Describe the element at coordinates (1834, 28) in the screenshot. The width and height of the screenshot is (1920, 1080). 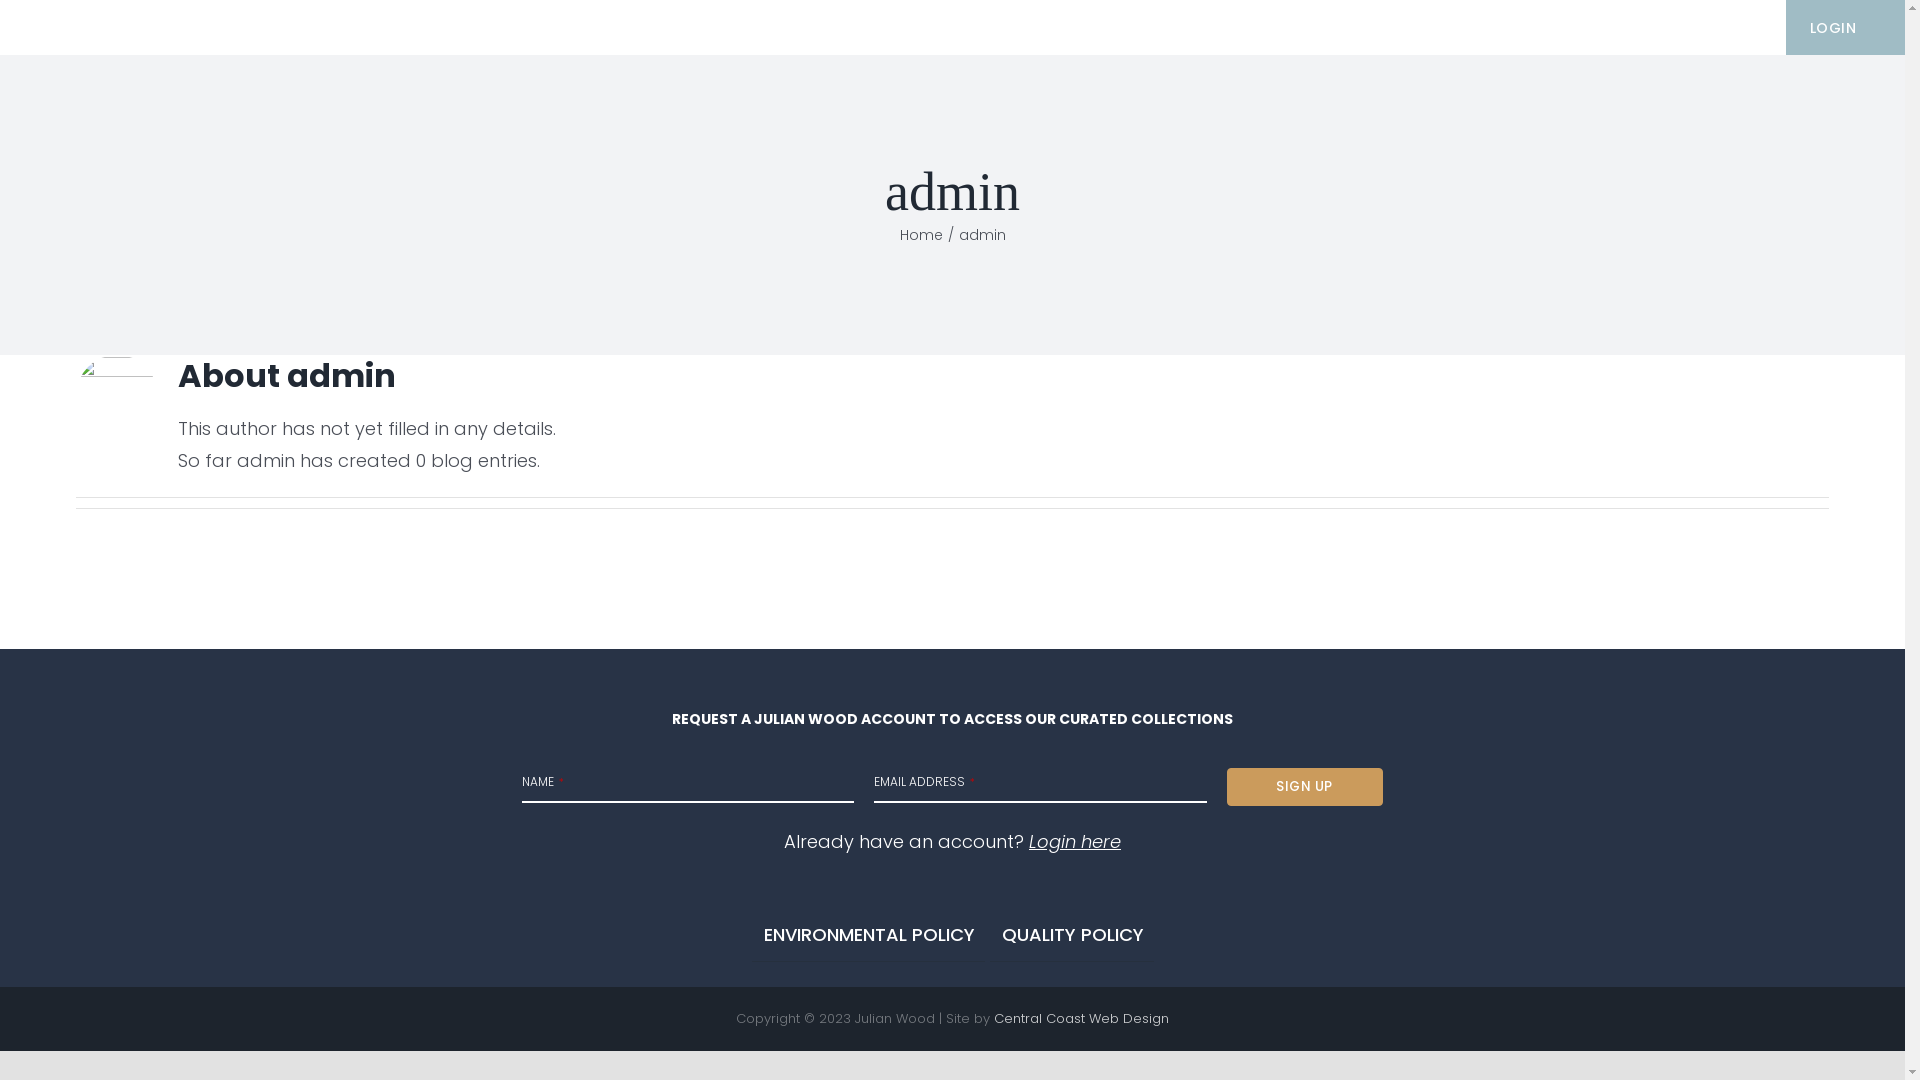
I see `LOGIN` at that location.